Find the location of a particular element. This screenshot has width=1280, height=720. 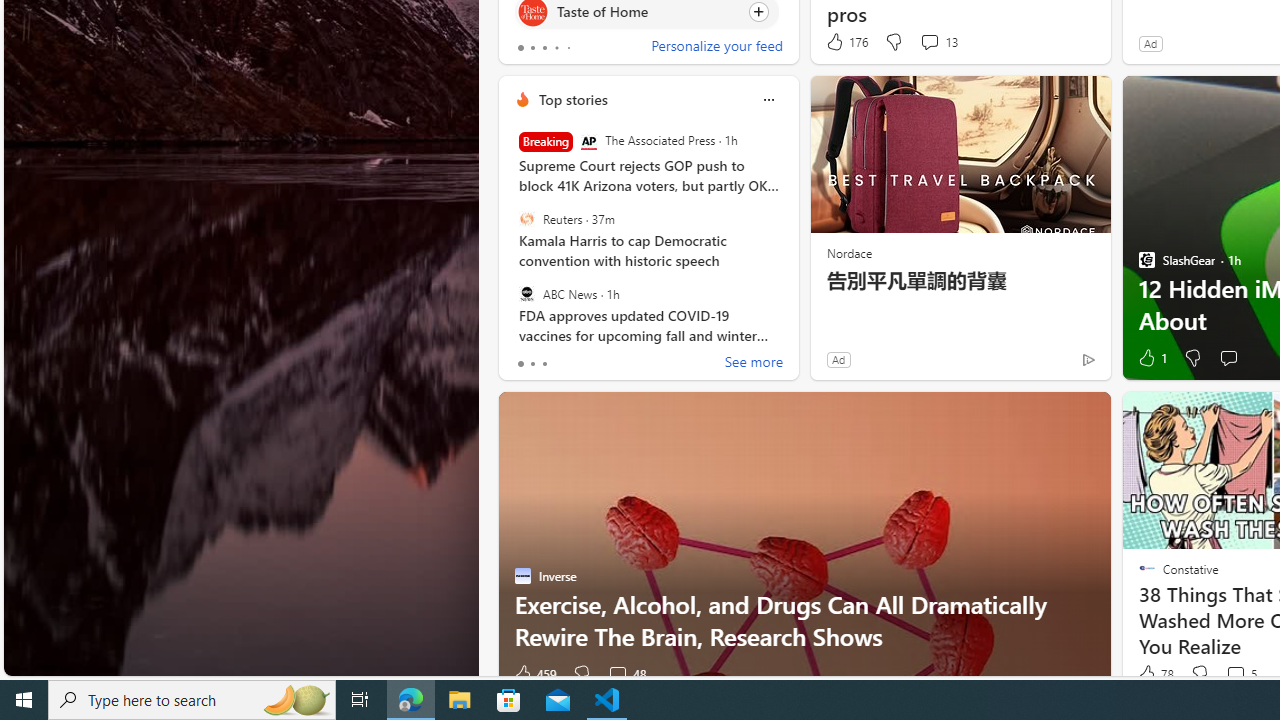

tab-0 is located at coordinates (520, 364).